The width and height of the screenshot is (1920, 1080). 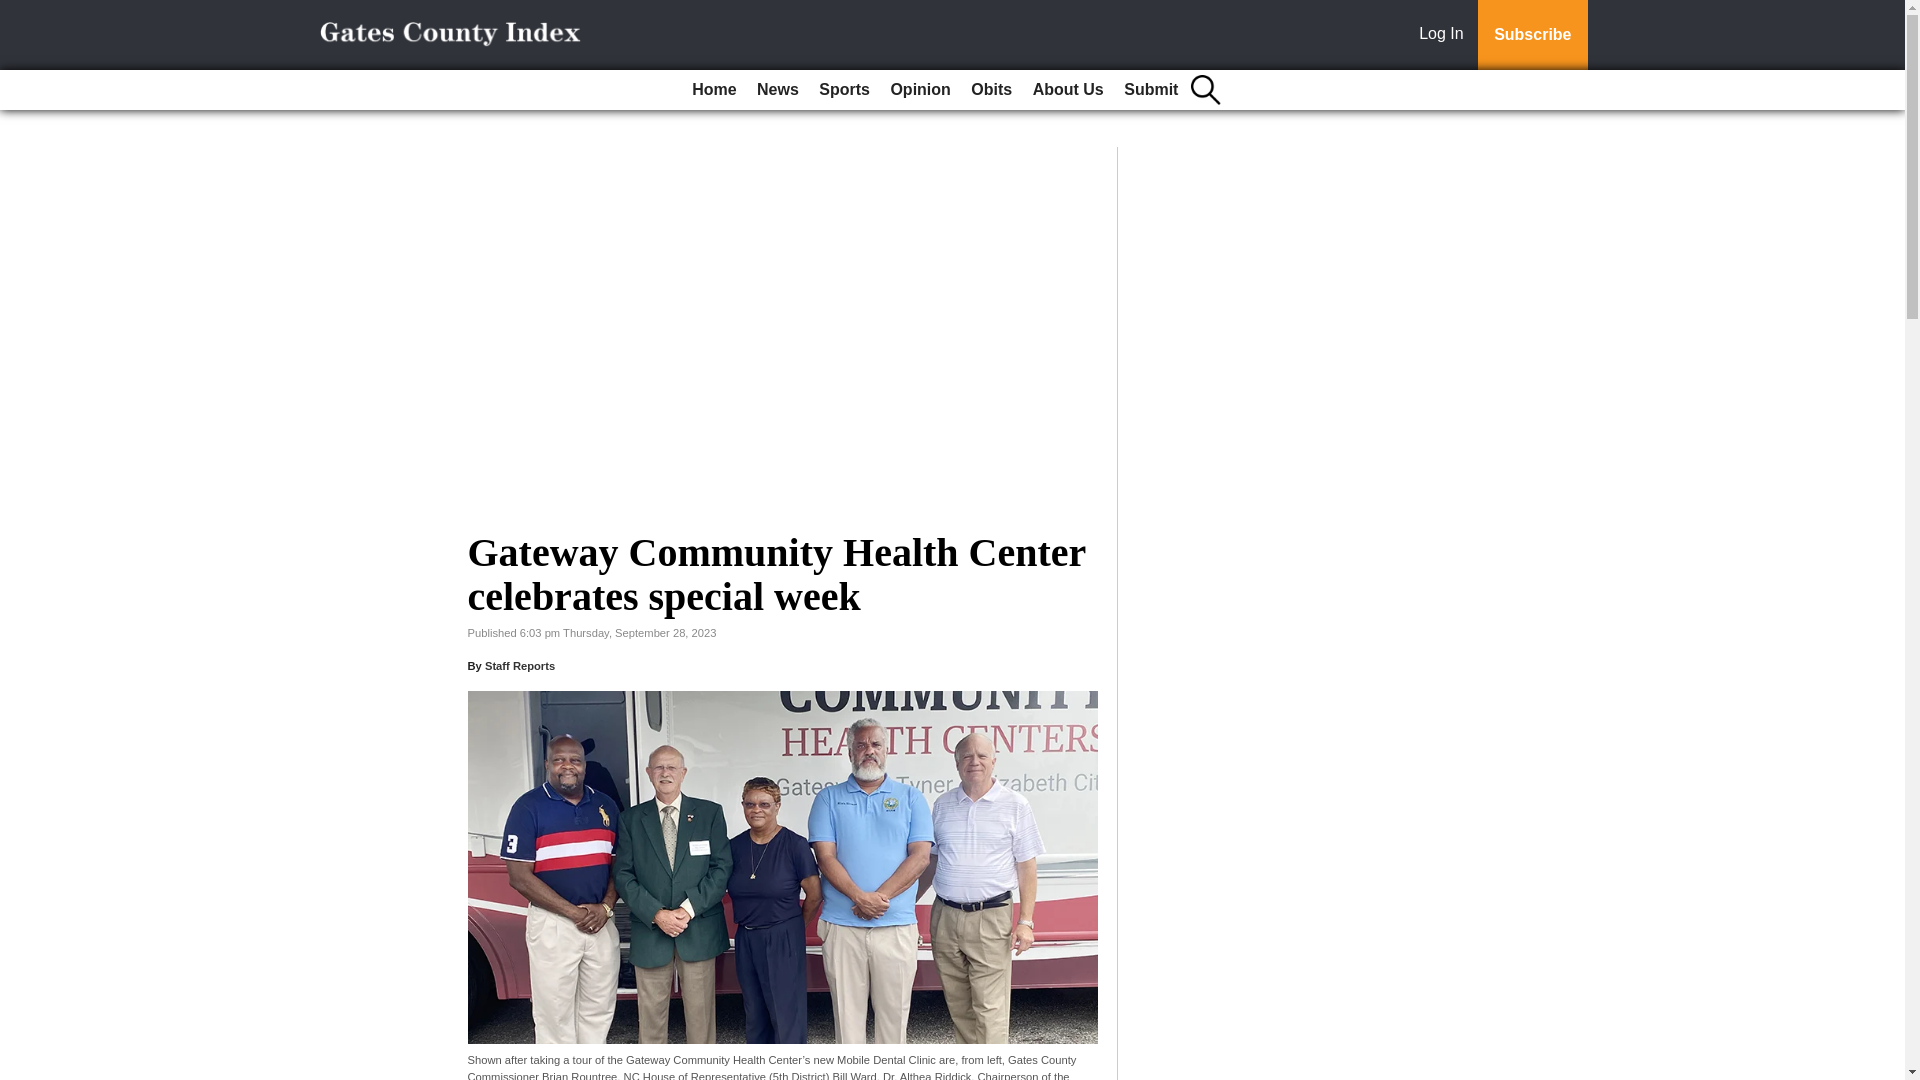 What do you see at coordinates (18, 12) in the screenshot?
I see `Go` at bounding box center [18, 12].